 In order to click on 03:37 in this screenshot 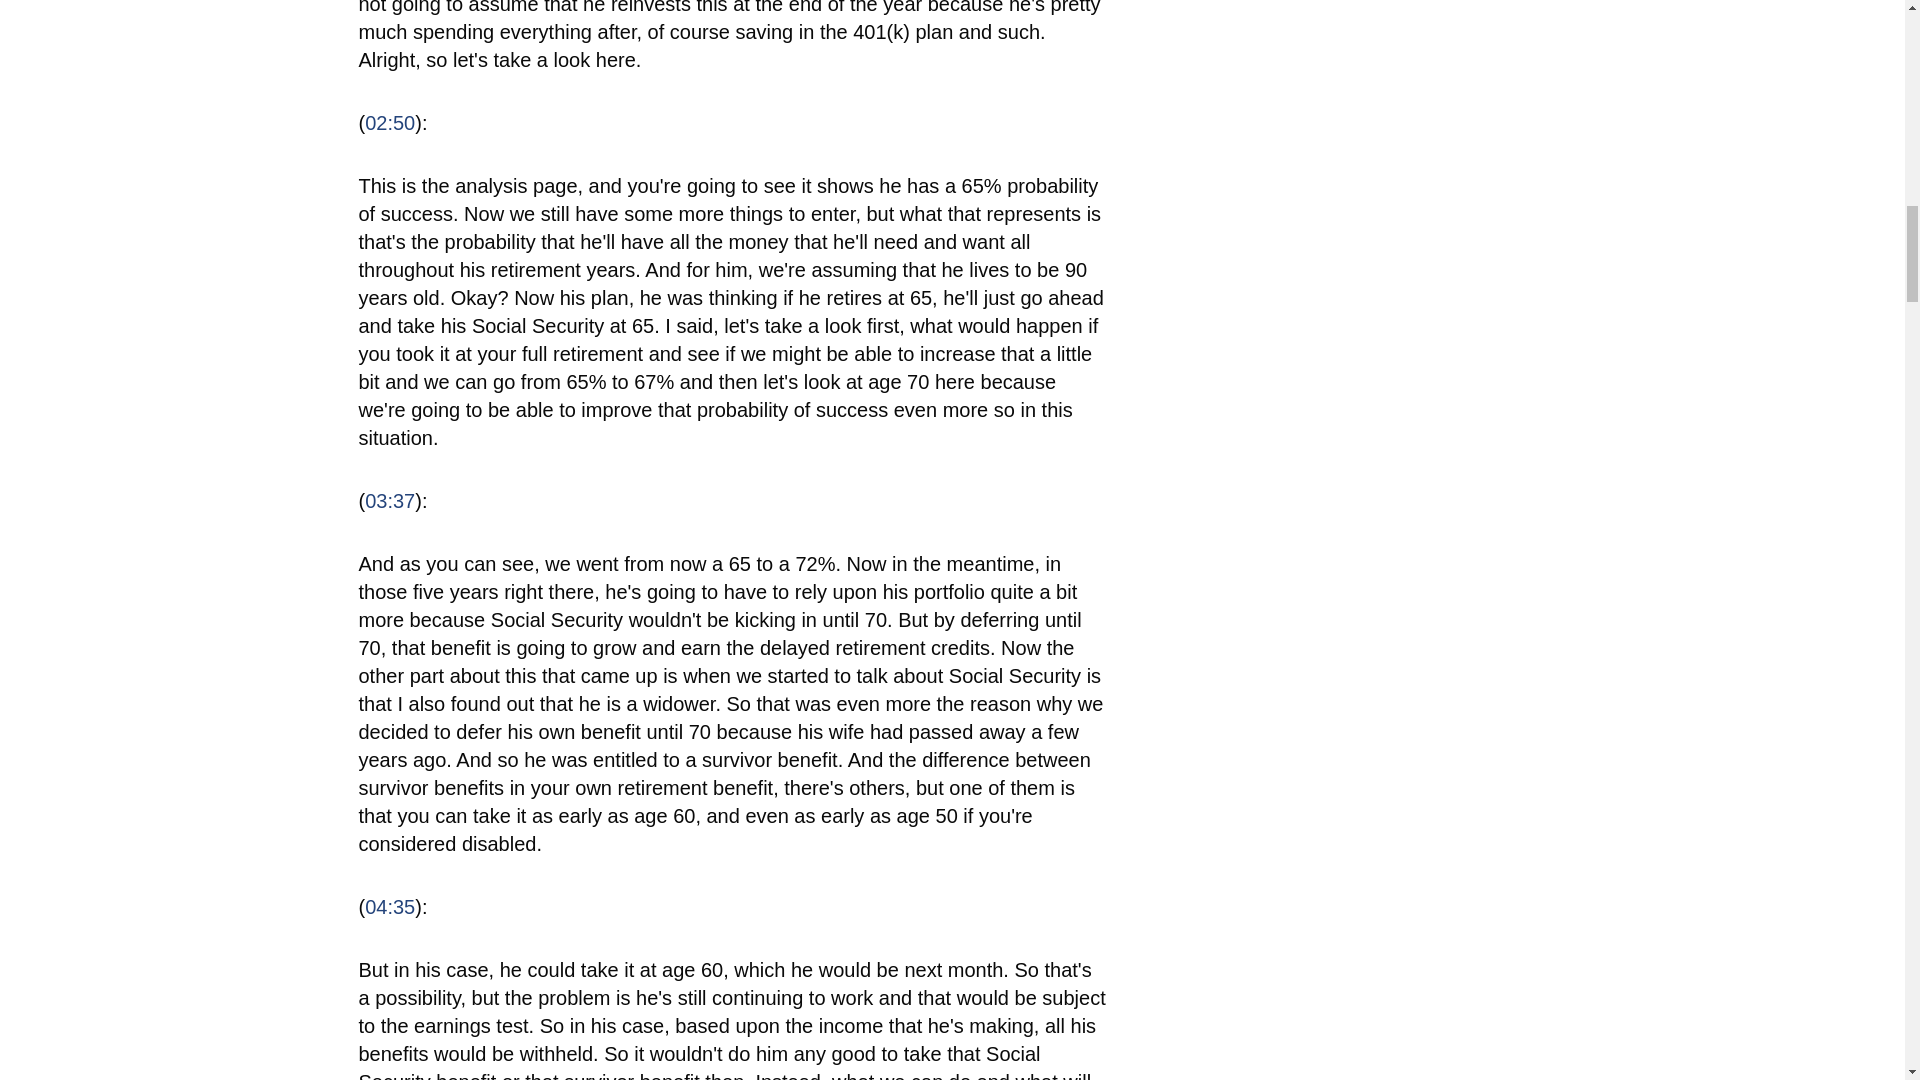, I will do `click(389, 500)`.